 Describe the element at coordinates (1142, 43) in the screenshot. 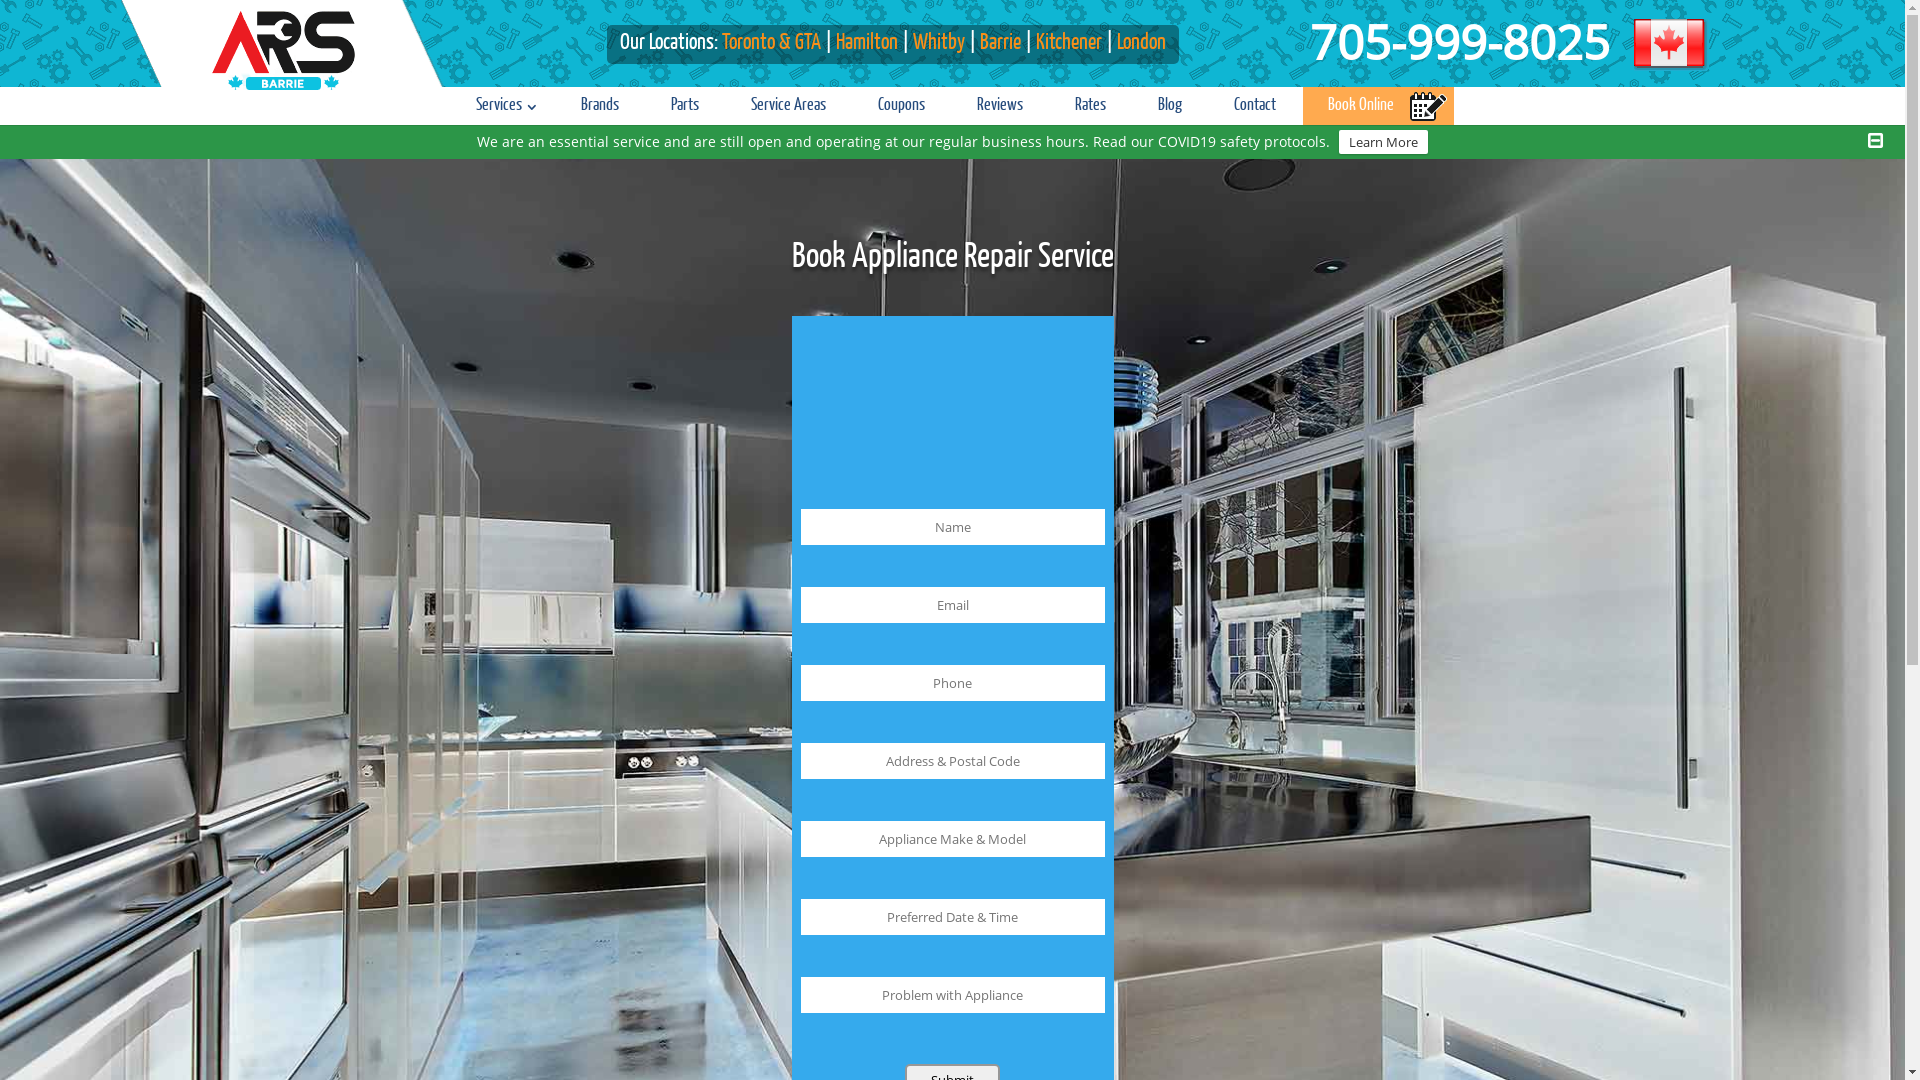

I see `London` at that location.